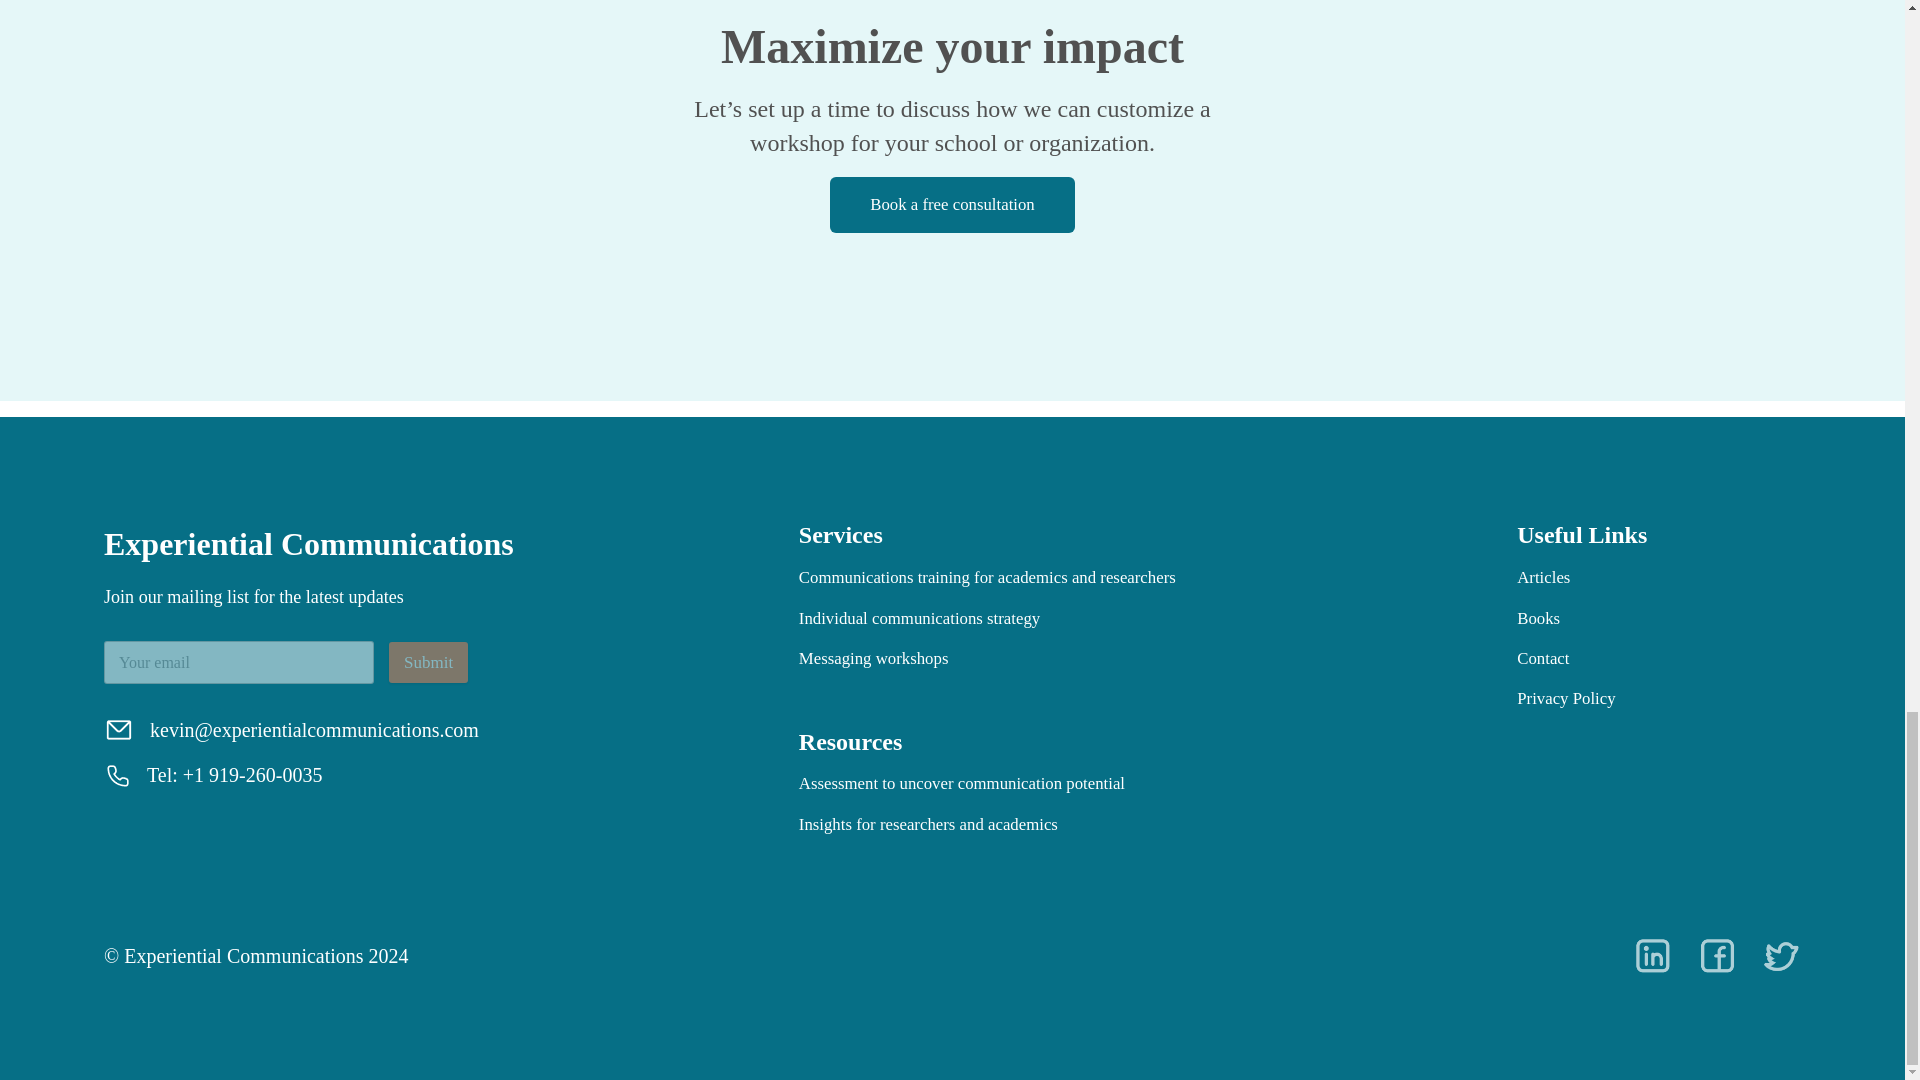  I want to click on Individual communications strategy, so click(919, 618).